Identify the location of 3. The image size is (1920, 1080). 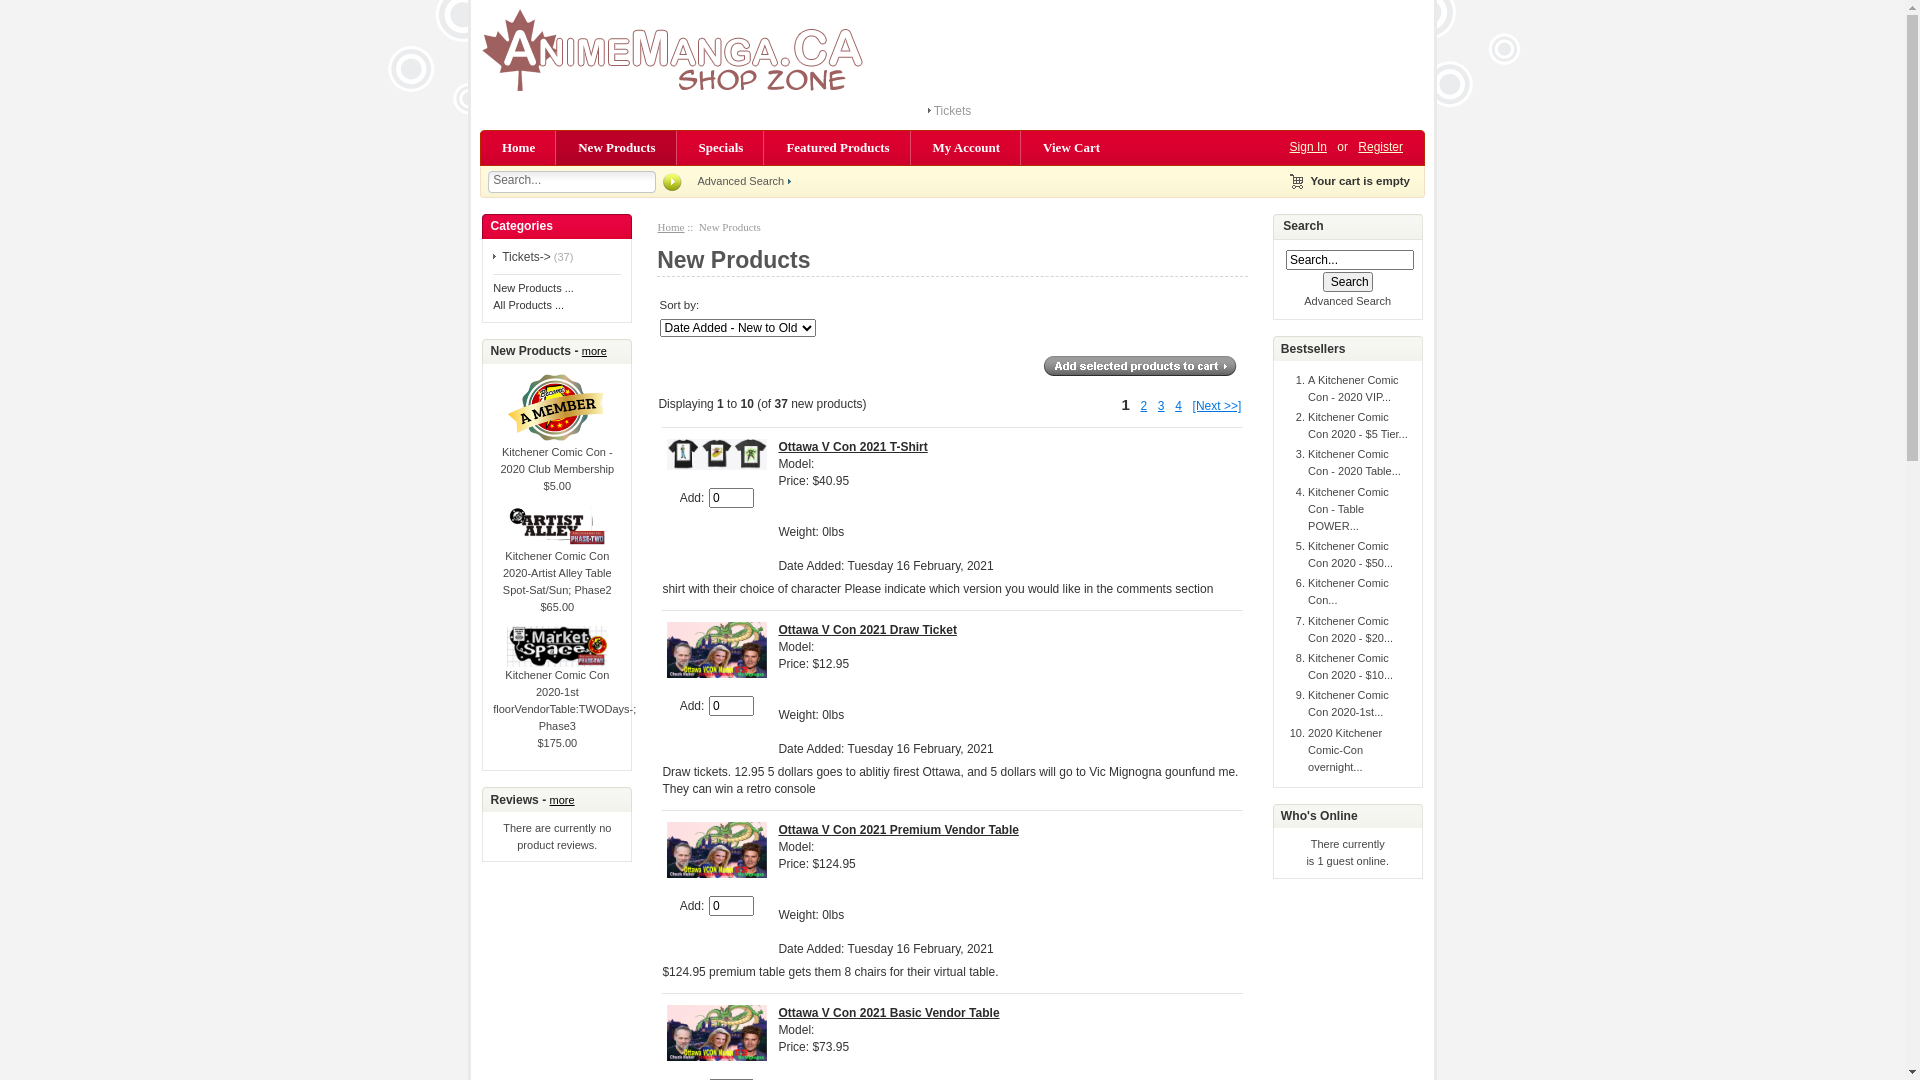
(1162, 406).